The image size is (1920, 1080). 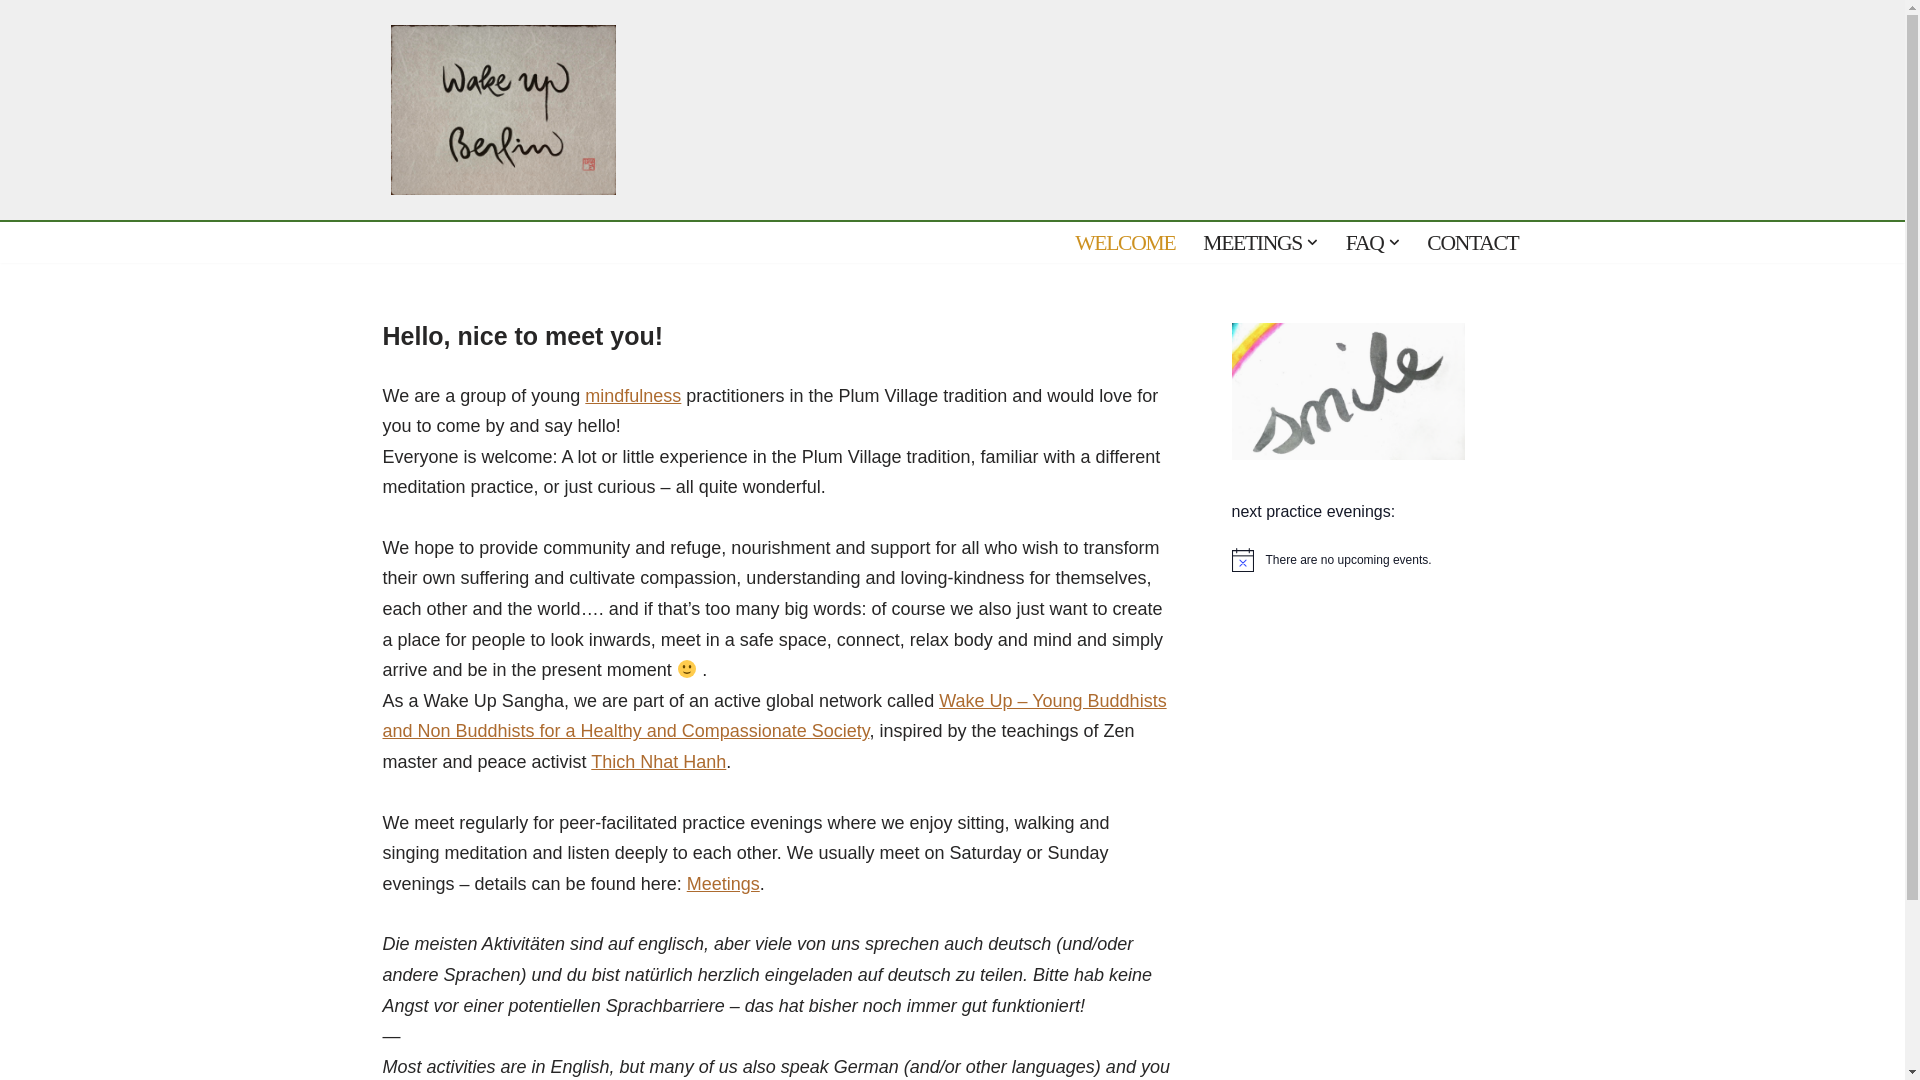 I want to click on FAQ, so click(x=1364, y=242).